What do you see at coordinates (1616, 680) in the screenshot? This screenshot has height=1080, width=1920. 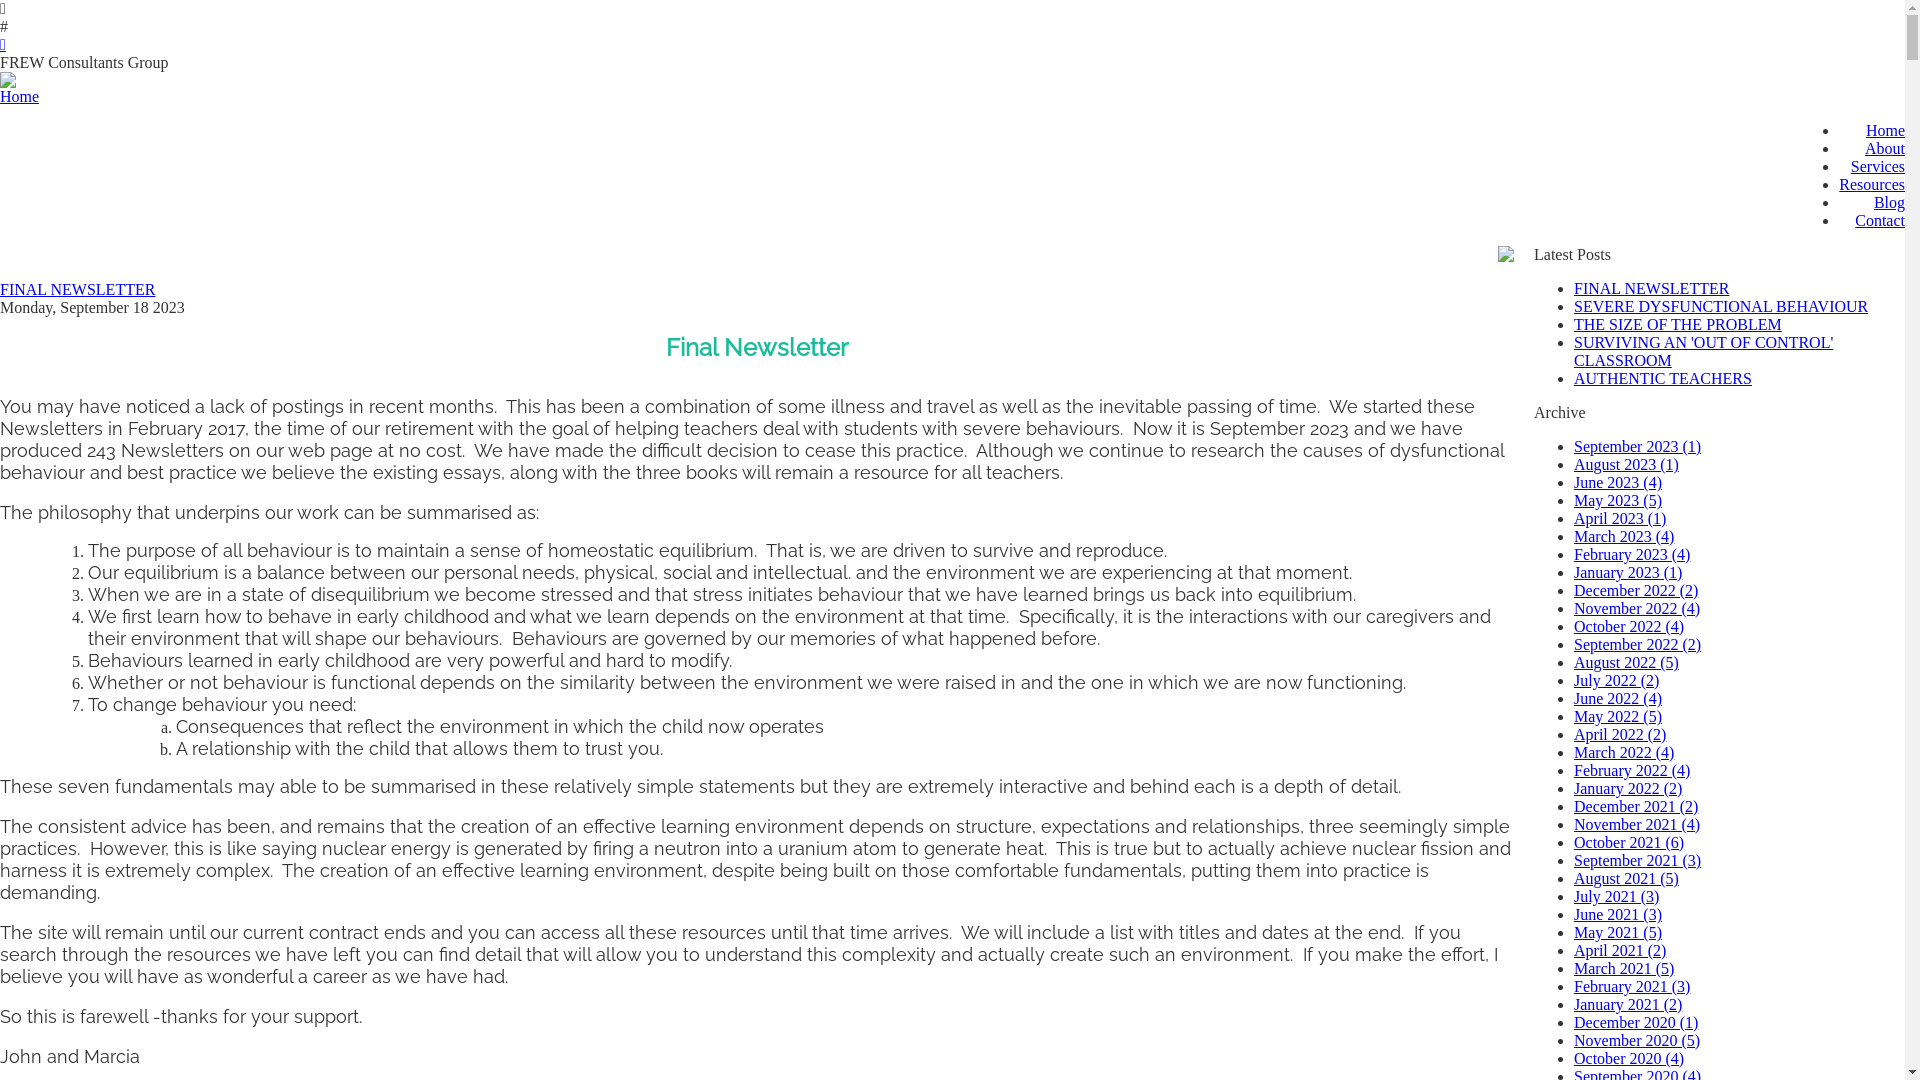 I see `July 2022 (2)` at bounding box center [1616, 680].